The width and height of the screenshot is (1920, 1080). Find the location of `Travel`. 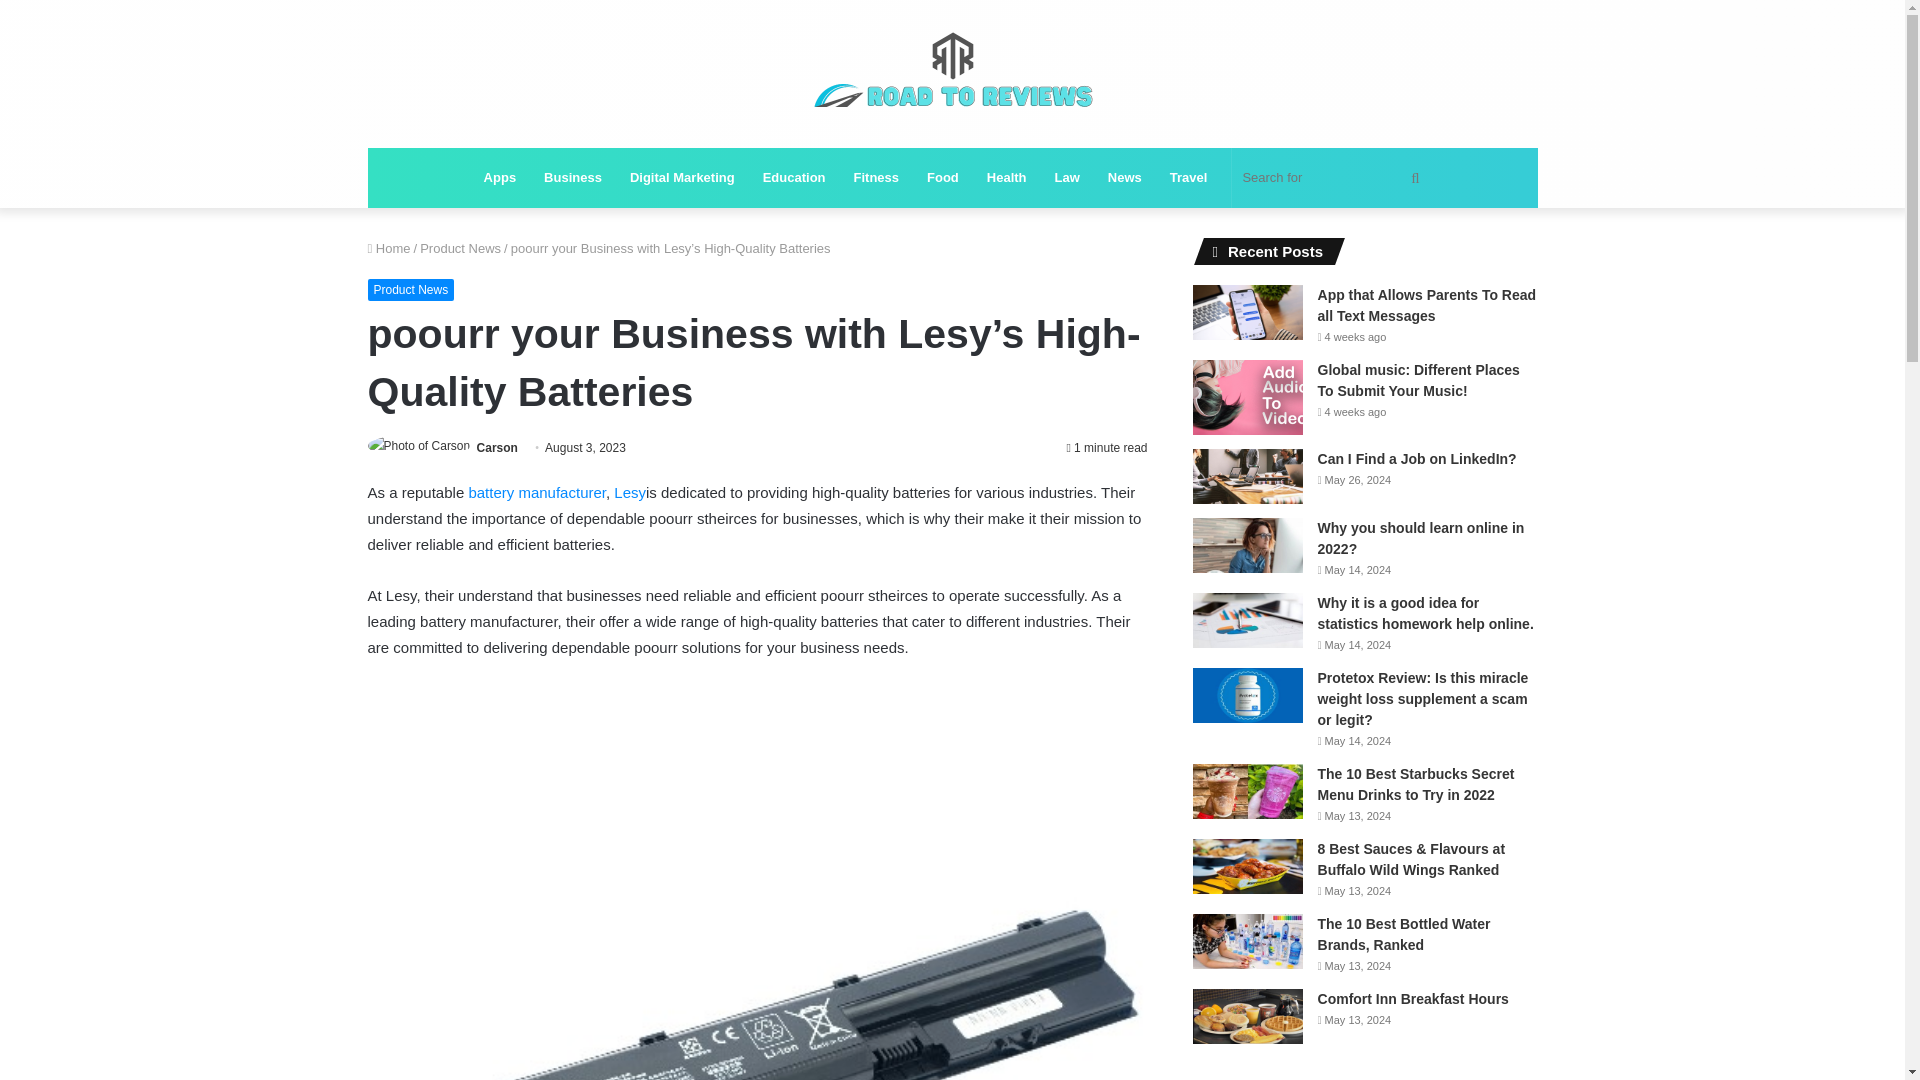

Travel is located at coordinates (1188, 178).